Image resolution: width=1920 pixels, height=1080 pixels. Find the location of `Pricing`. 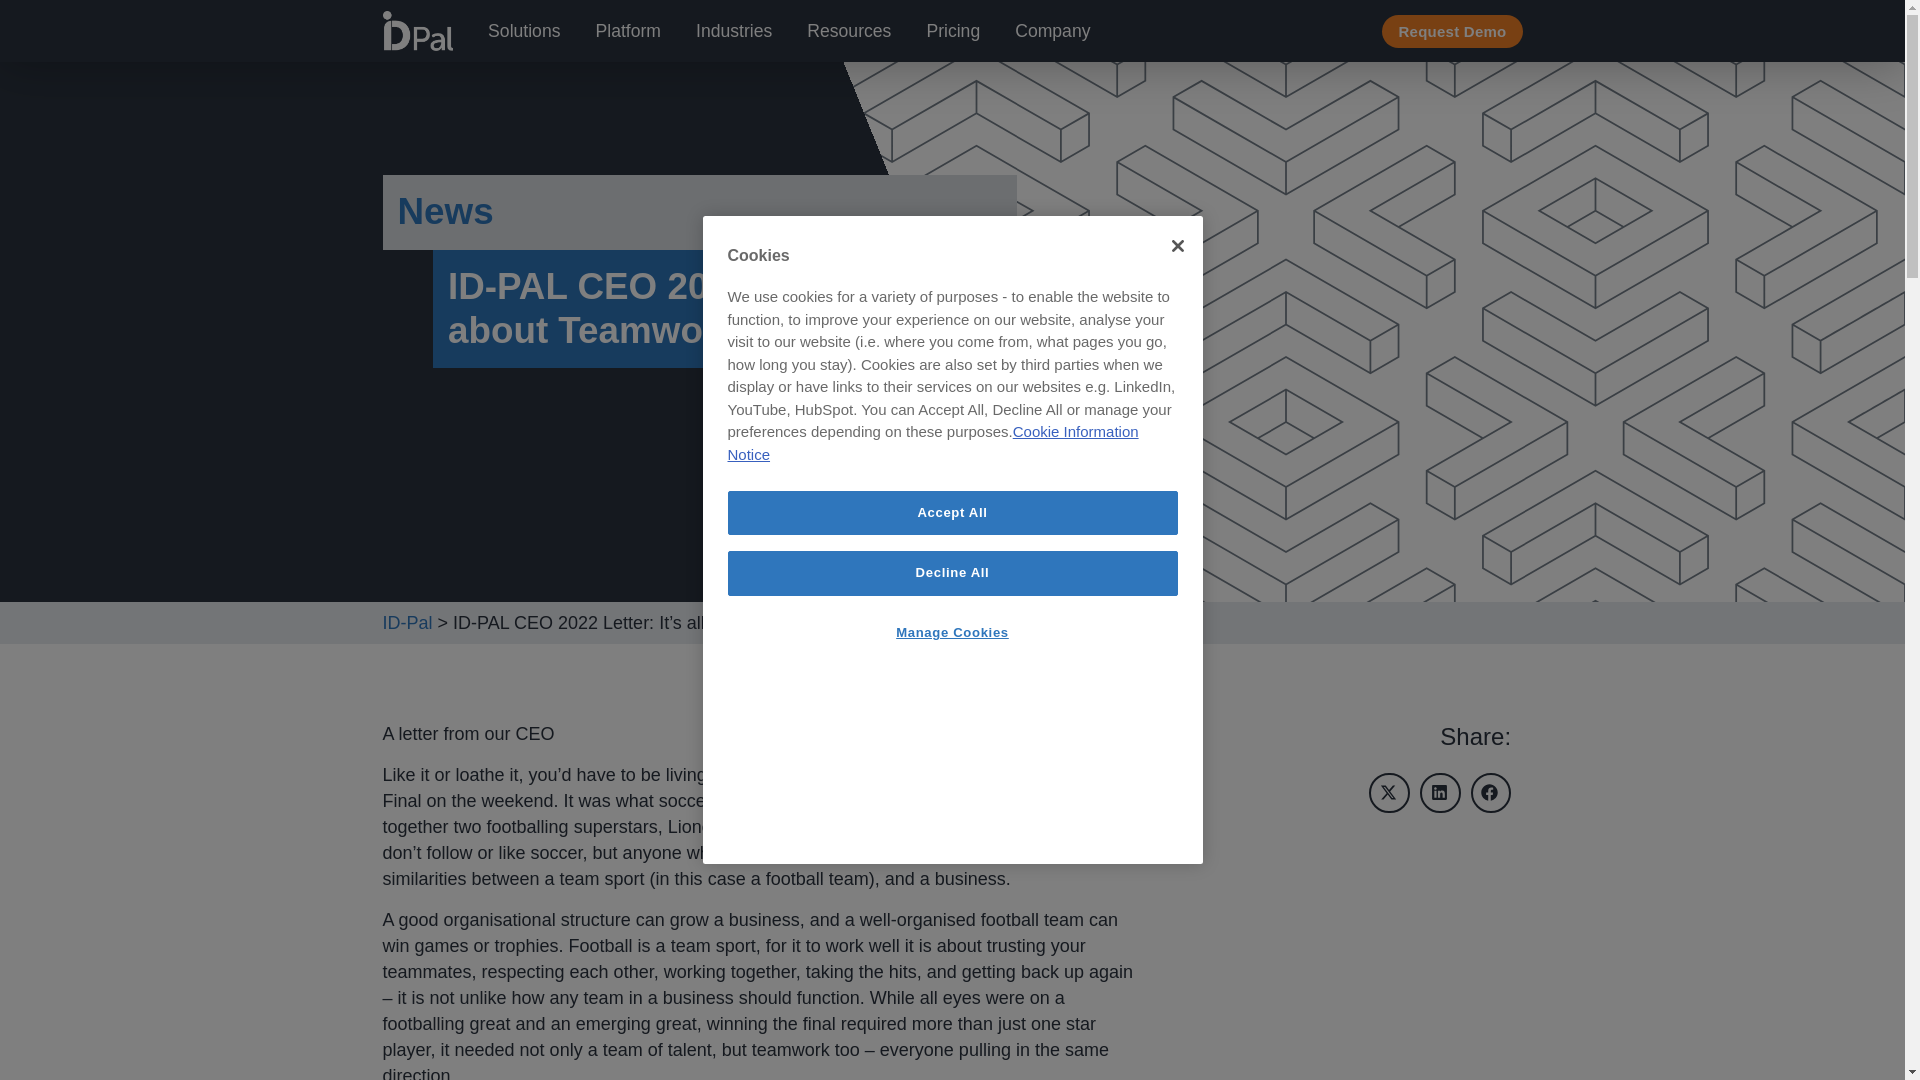

Pricing is located at coordinates (952, 31).